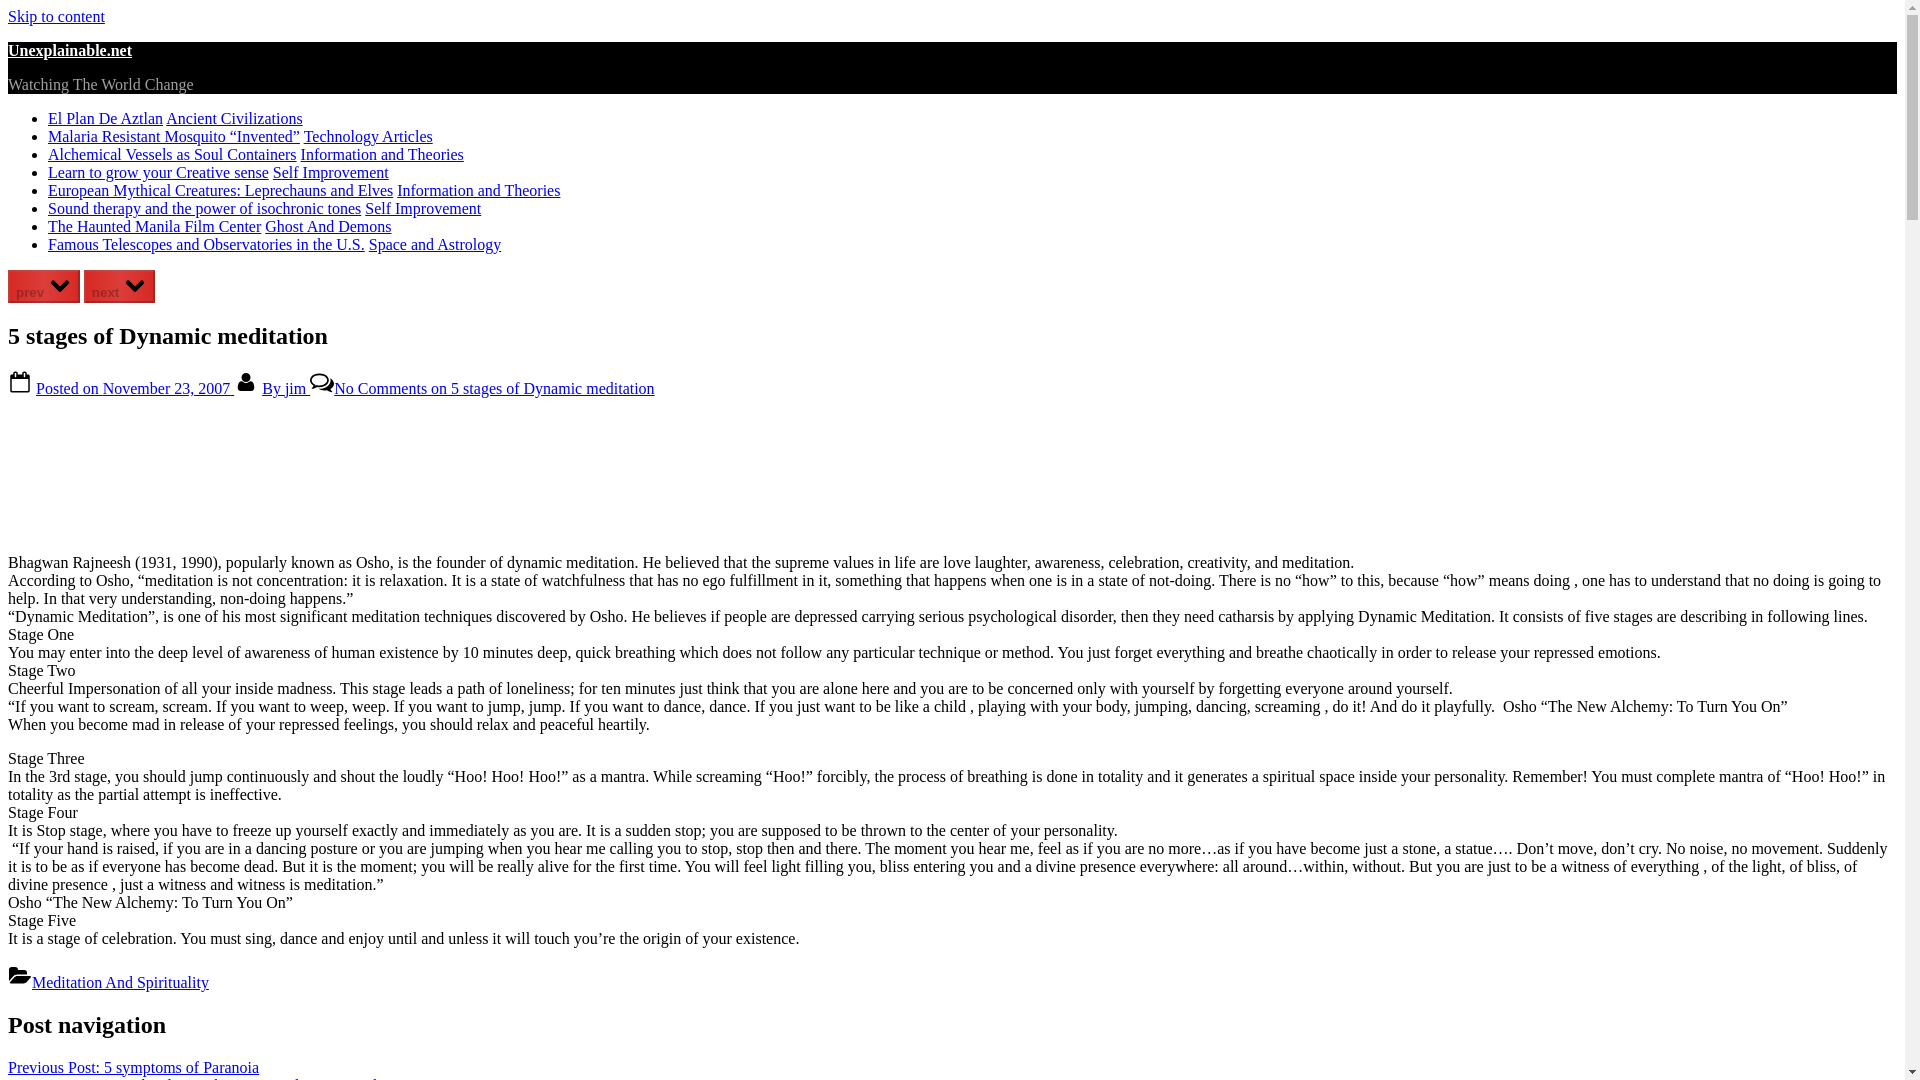 The image size is (1920, 1080). I want to click on Sound therapy and the power of isochronic tones, so click(204, 208).